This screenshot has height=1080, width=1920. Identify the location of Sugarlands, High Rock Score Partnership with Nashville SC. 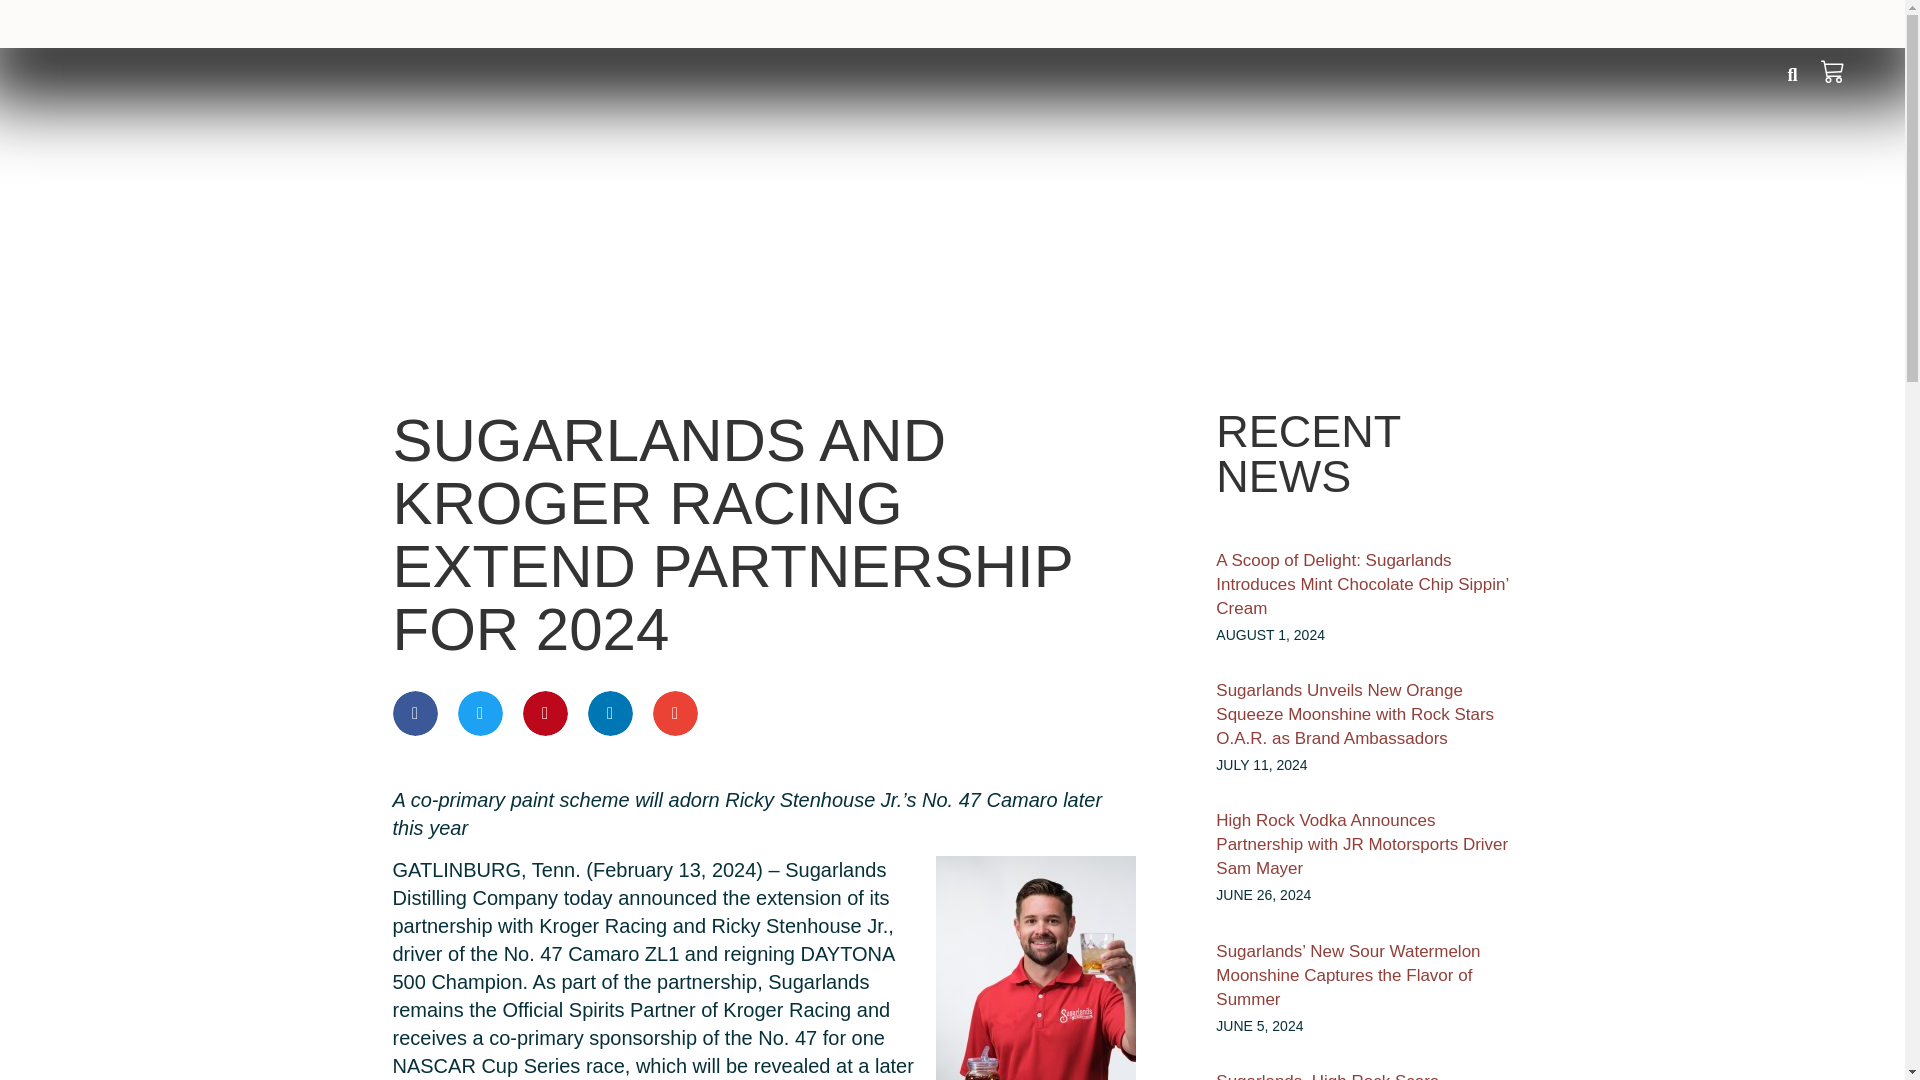
(1328, 1076).